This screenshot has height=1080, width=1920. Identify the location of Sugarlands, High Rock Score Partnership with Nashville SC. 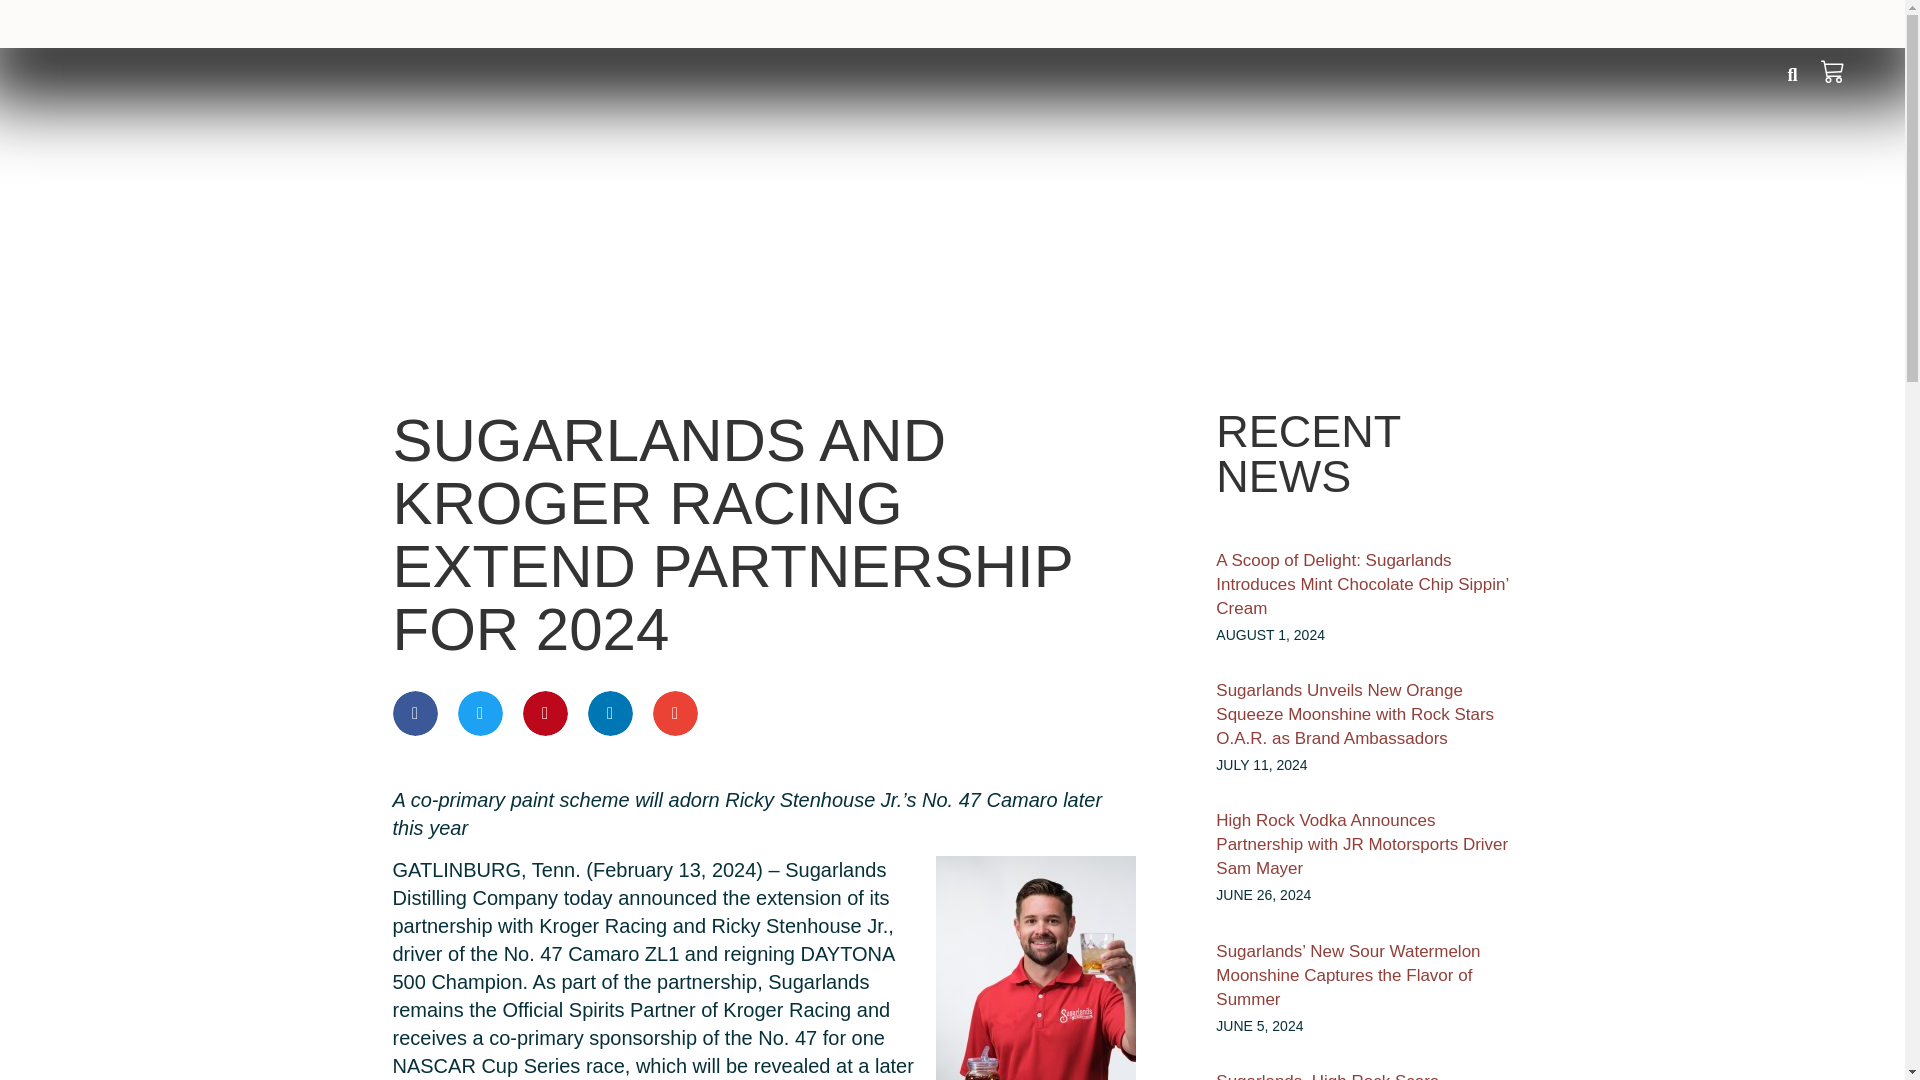
(1328, 1076).